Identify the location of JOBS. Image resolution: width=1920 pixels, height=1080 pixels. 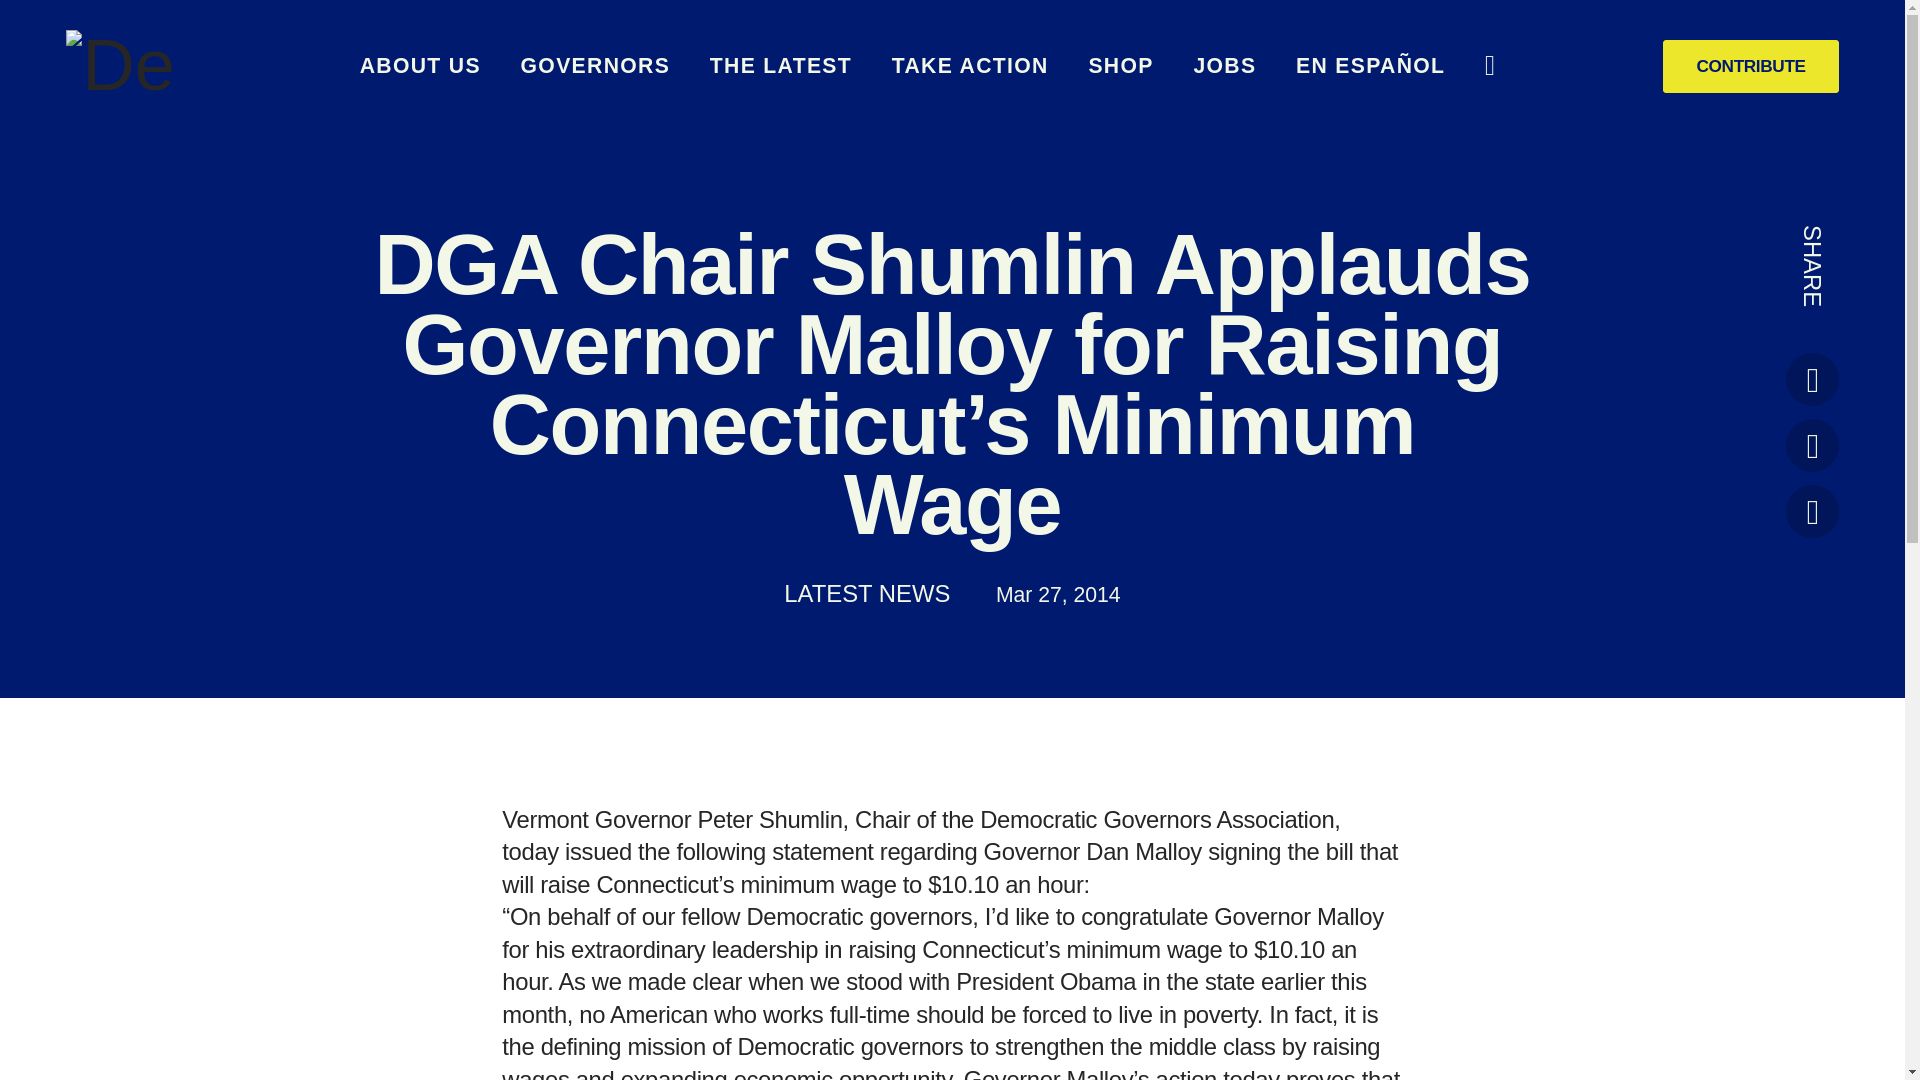
(1224, 66).